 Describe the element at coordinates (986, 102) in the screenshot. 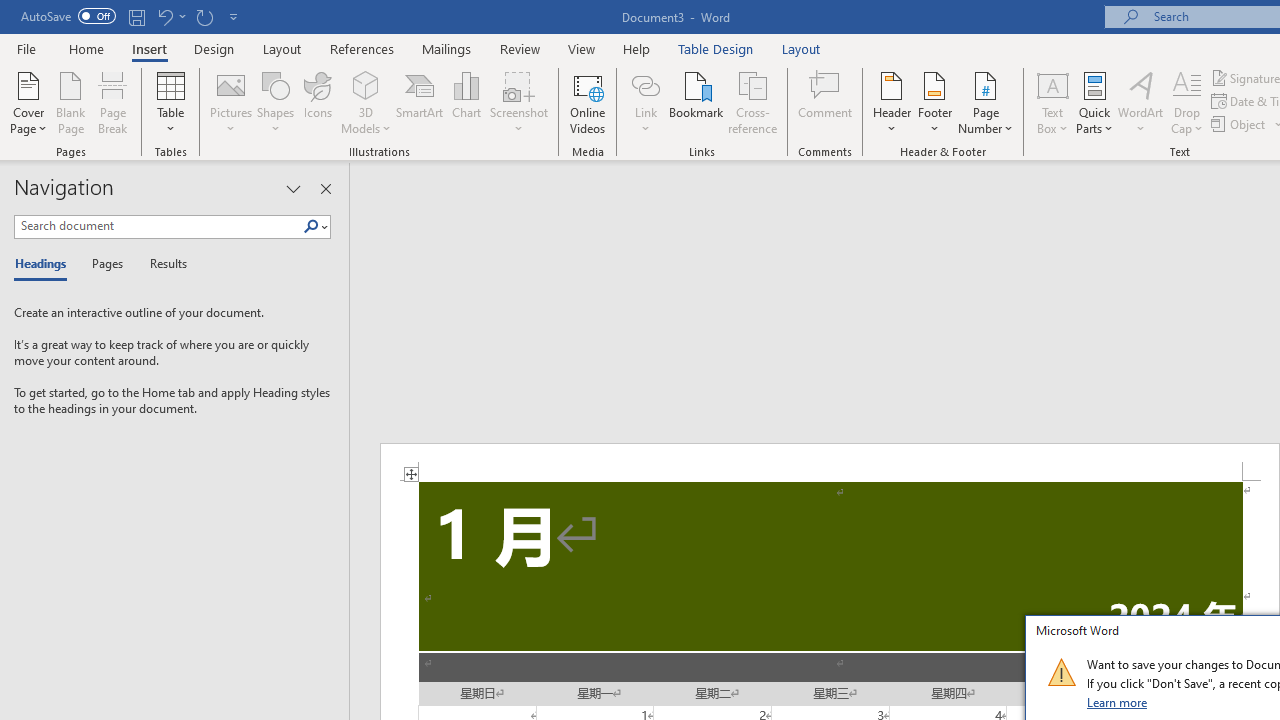

I see `Page Number` at that location.